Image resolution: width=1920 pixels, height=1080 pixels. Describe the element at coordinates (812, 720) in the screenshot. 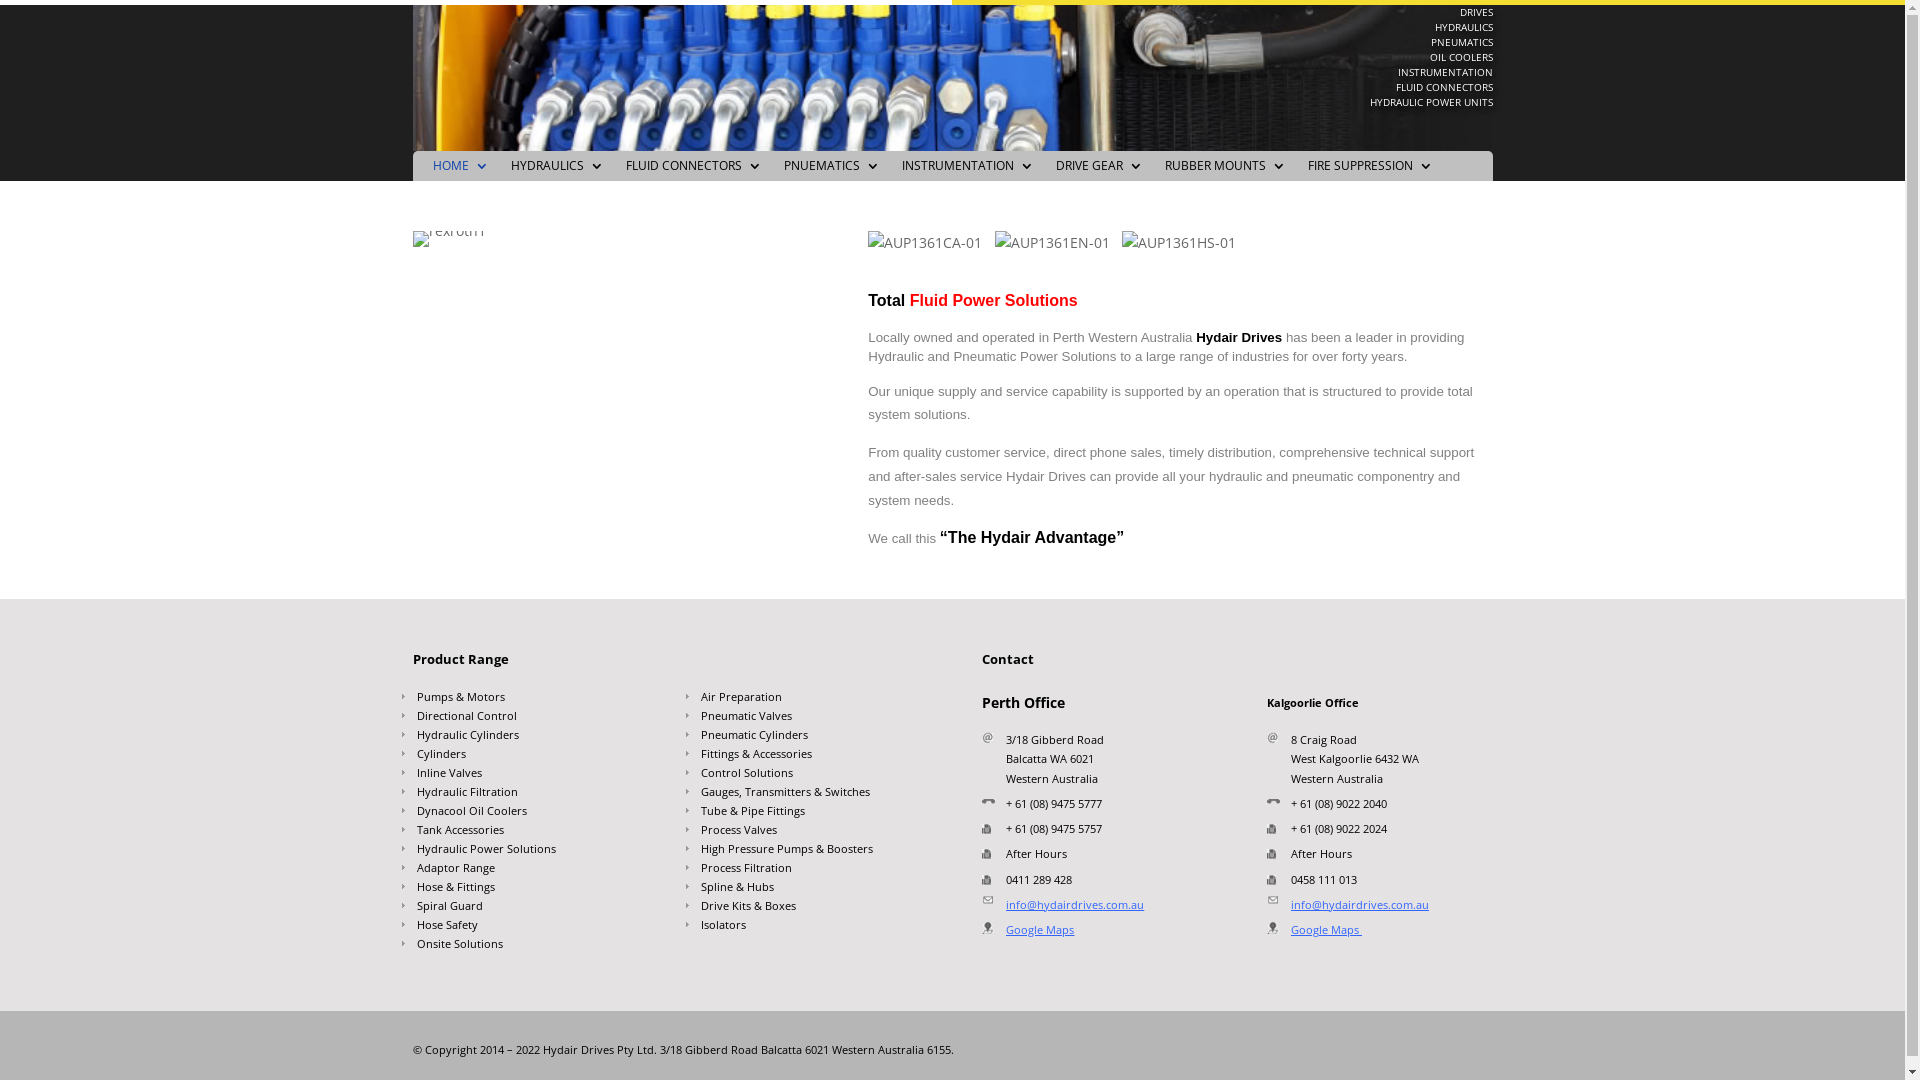

I see `Pneumatic Valves` at that location.